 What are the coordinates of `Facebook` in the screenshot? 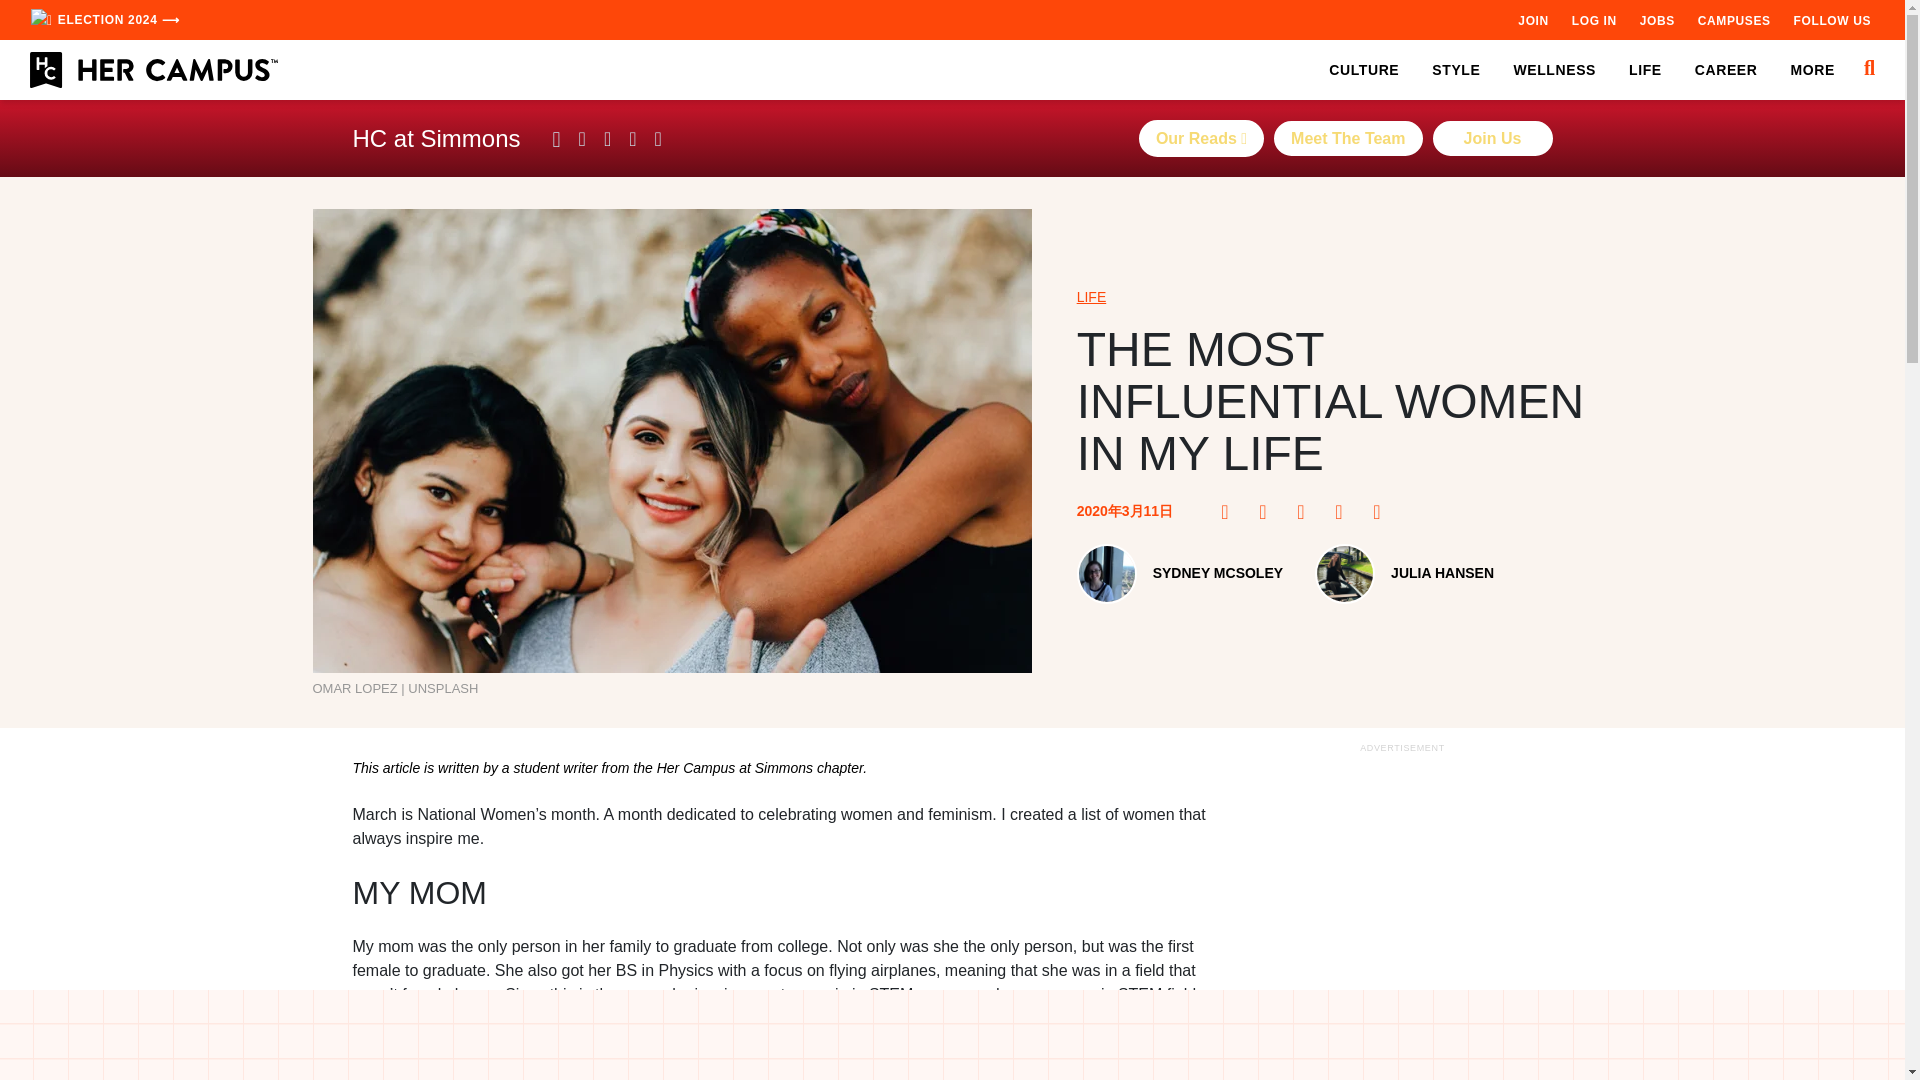 It's located at (1230, 512).